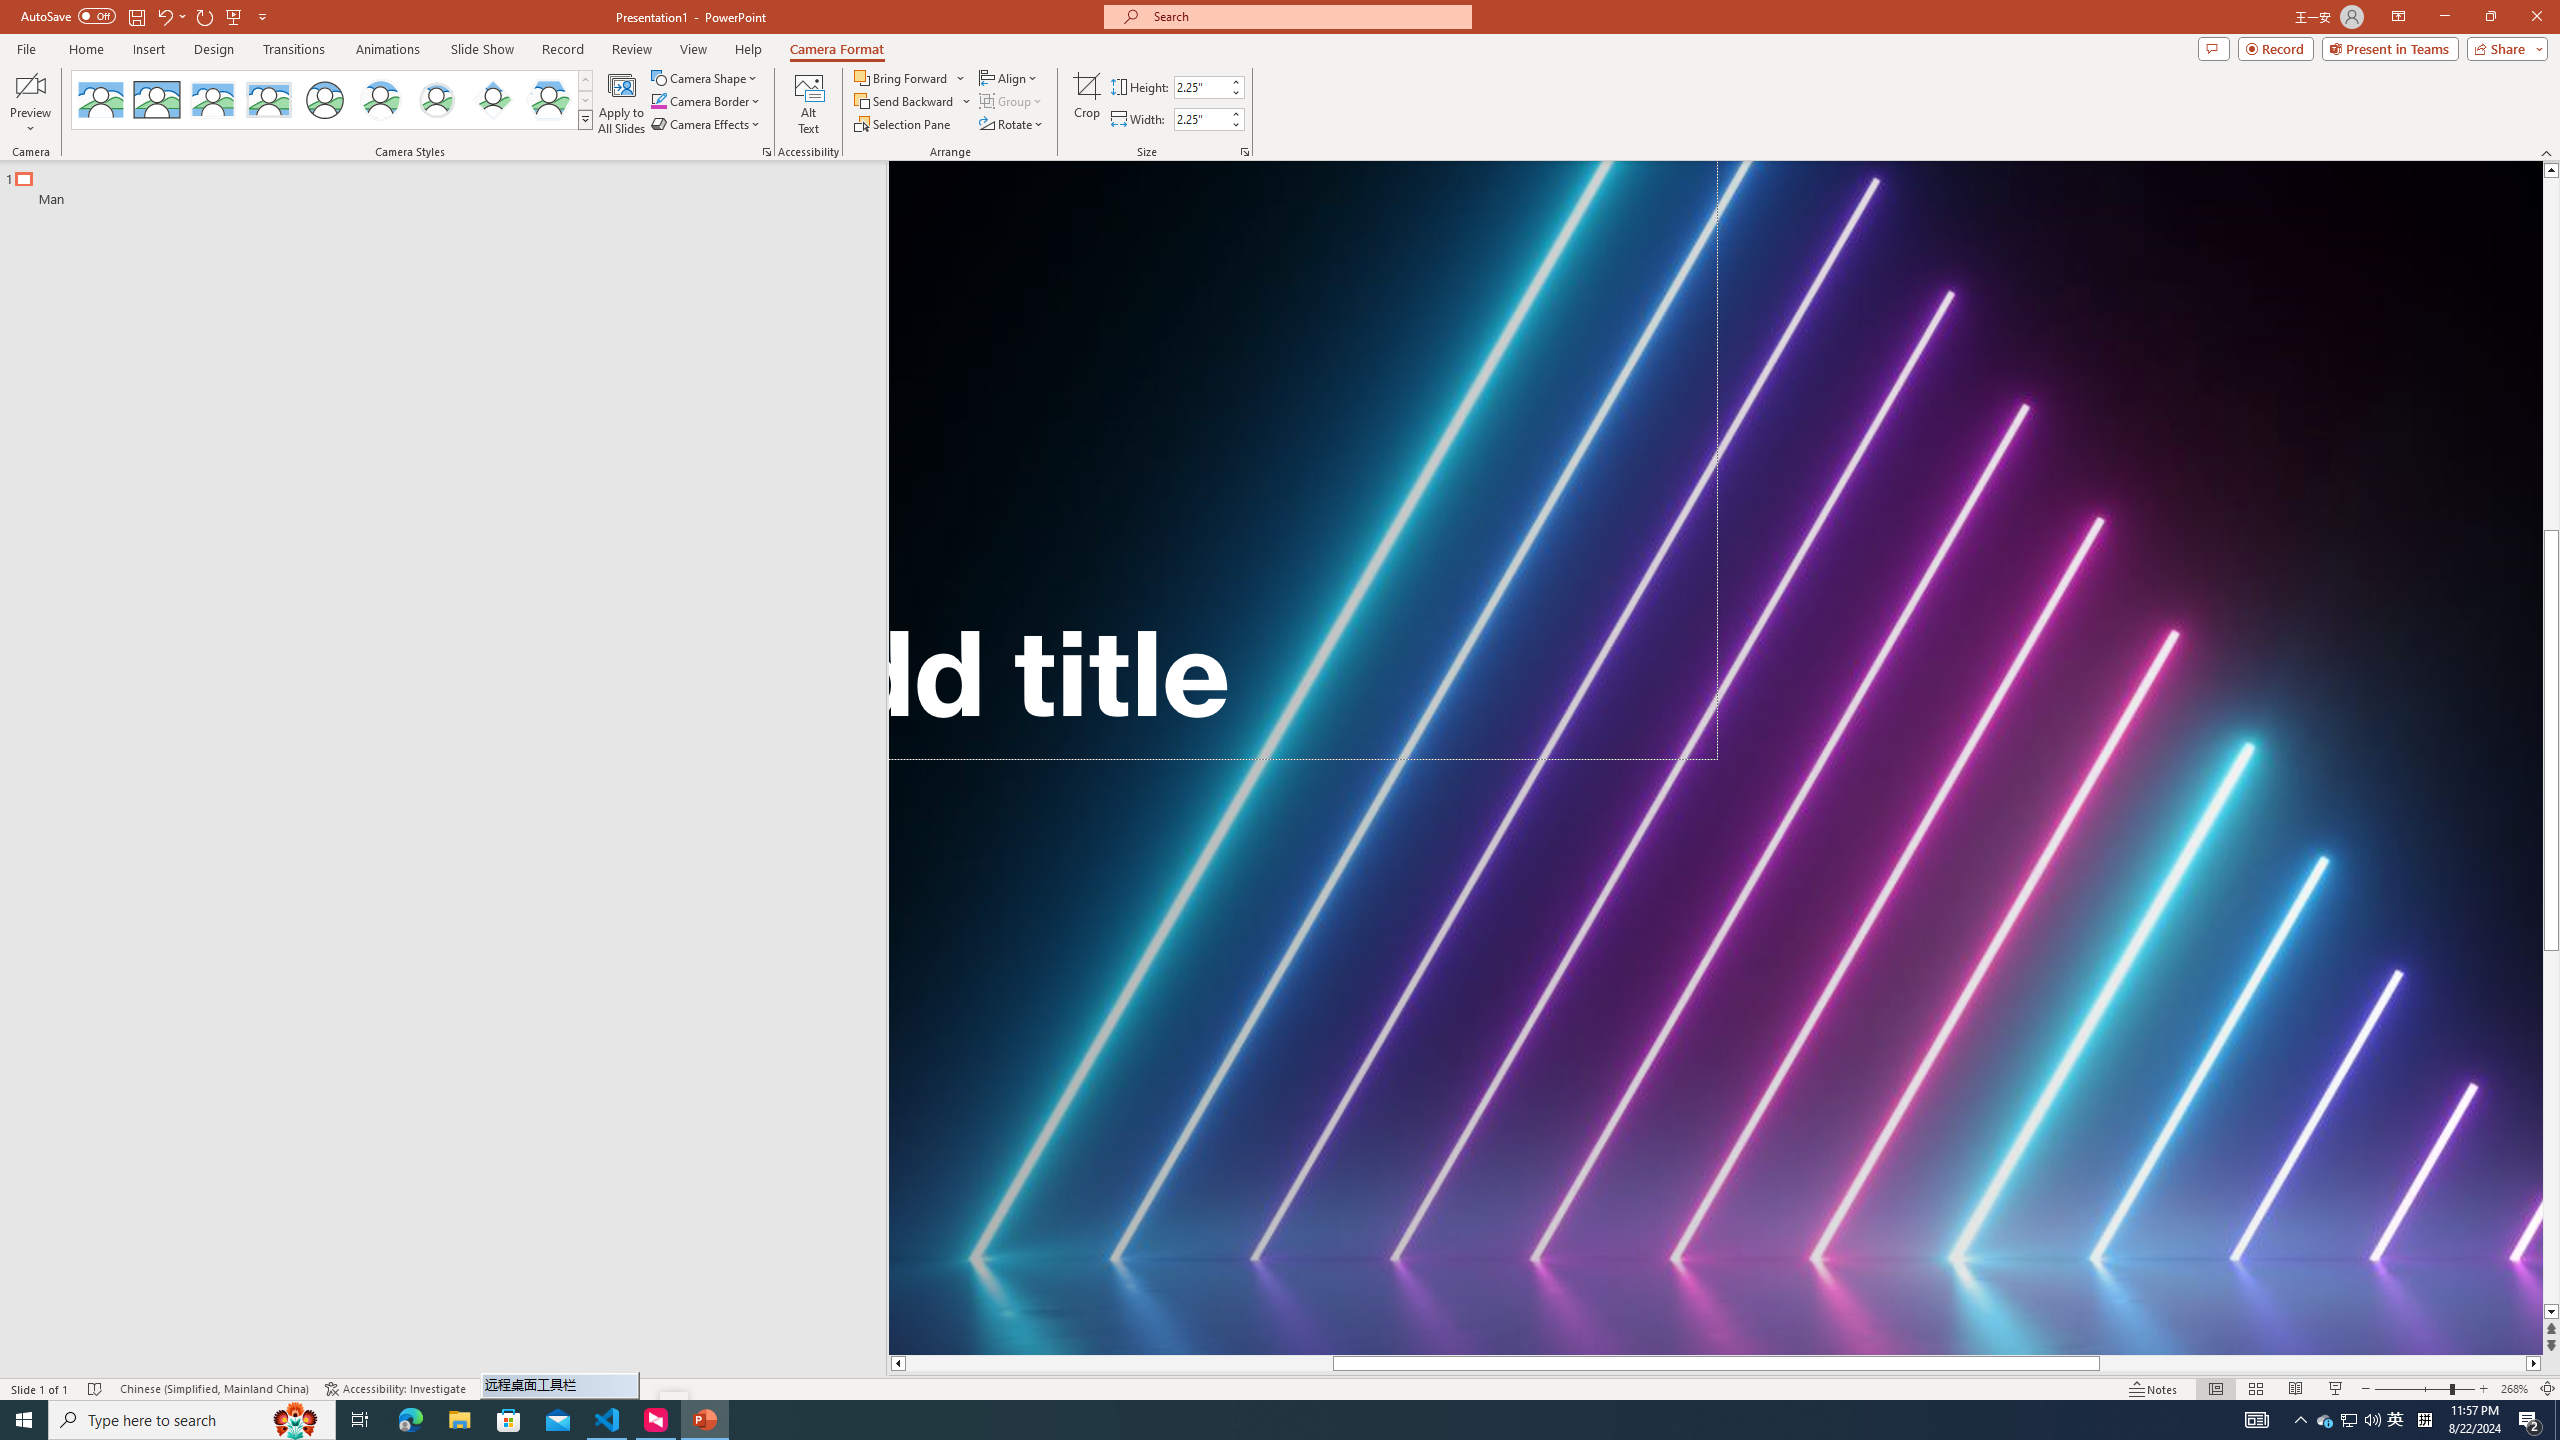 The image size is (2560, 1440). I want to click on Camera Styles, so click(586, 119).